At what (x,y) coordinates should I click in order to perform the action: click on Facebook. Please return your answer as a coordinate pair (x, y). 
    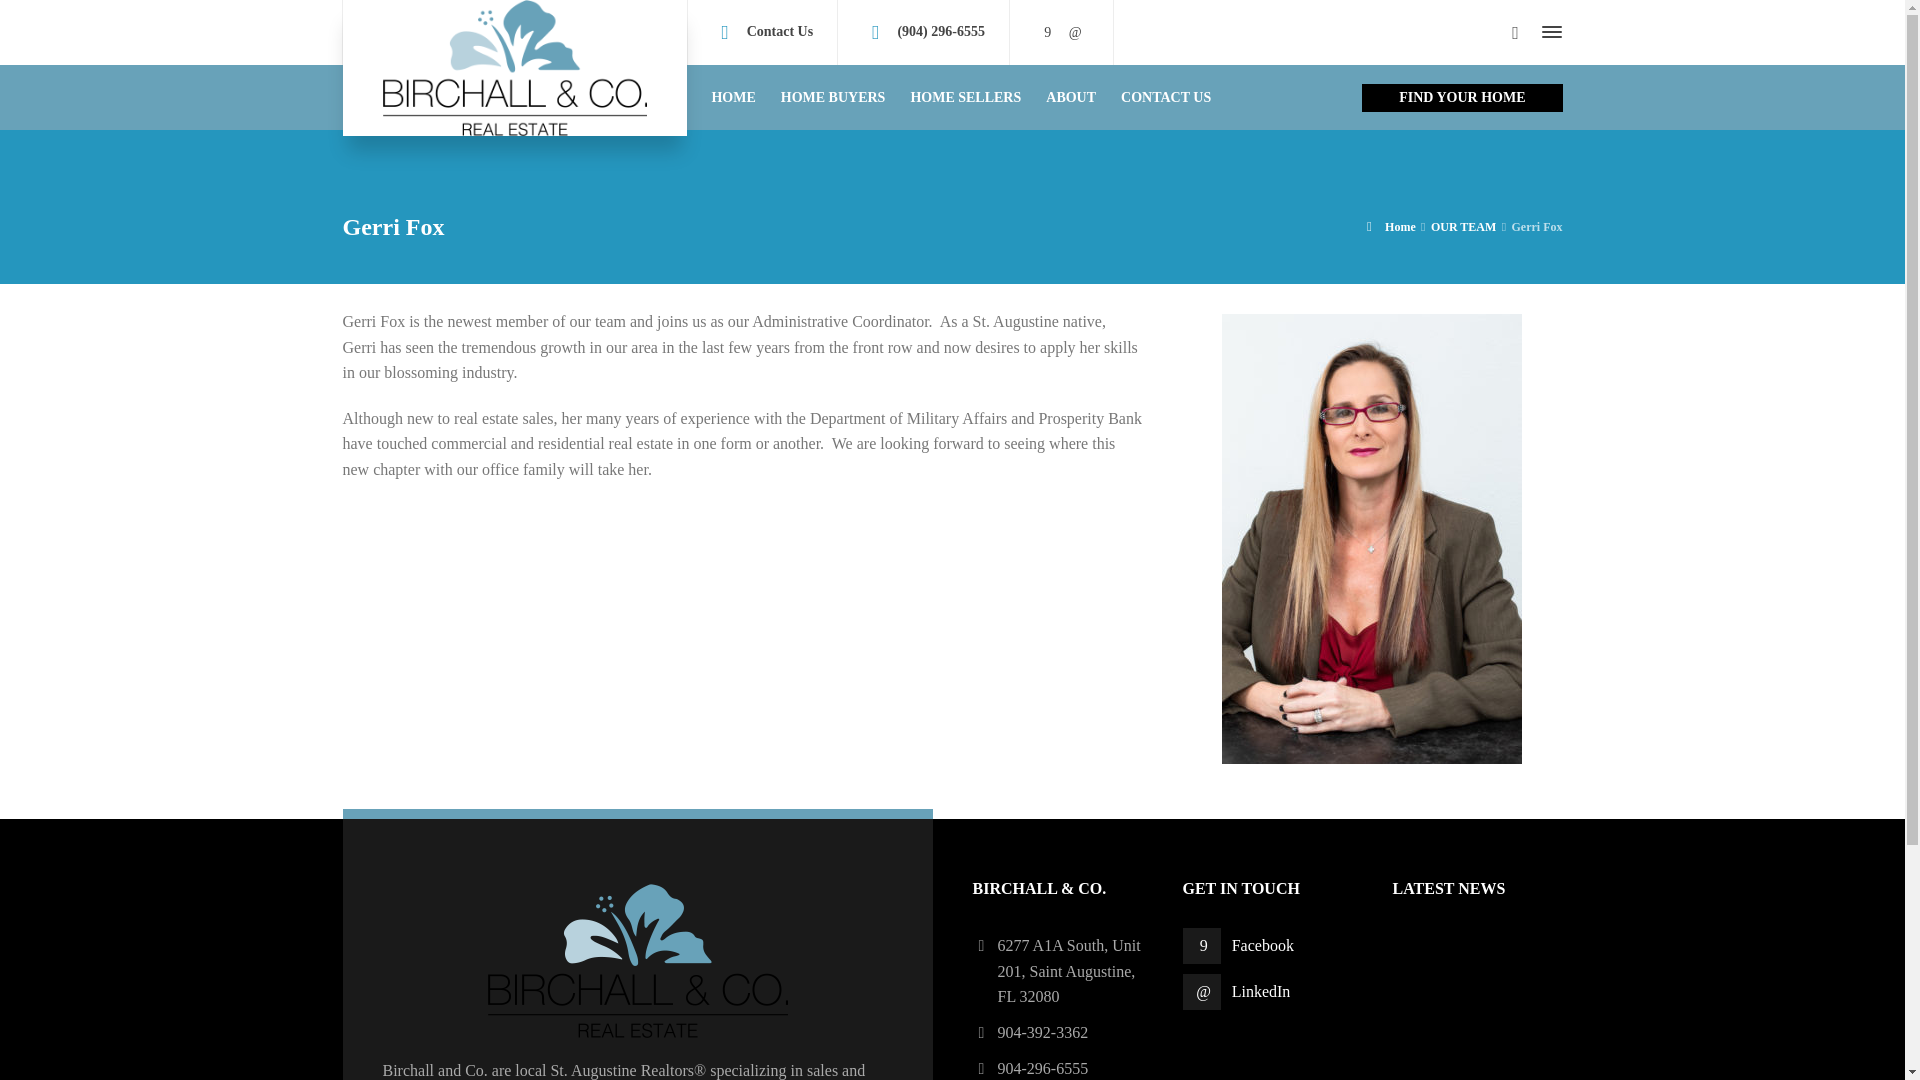
    Looking at the image, I should click on (1242, 946).